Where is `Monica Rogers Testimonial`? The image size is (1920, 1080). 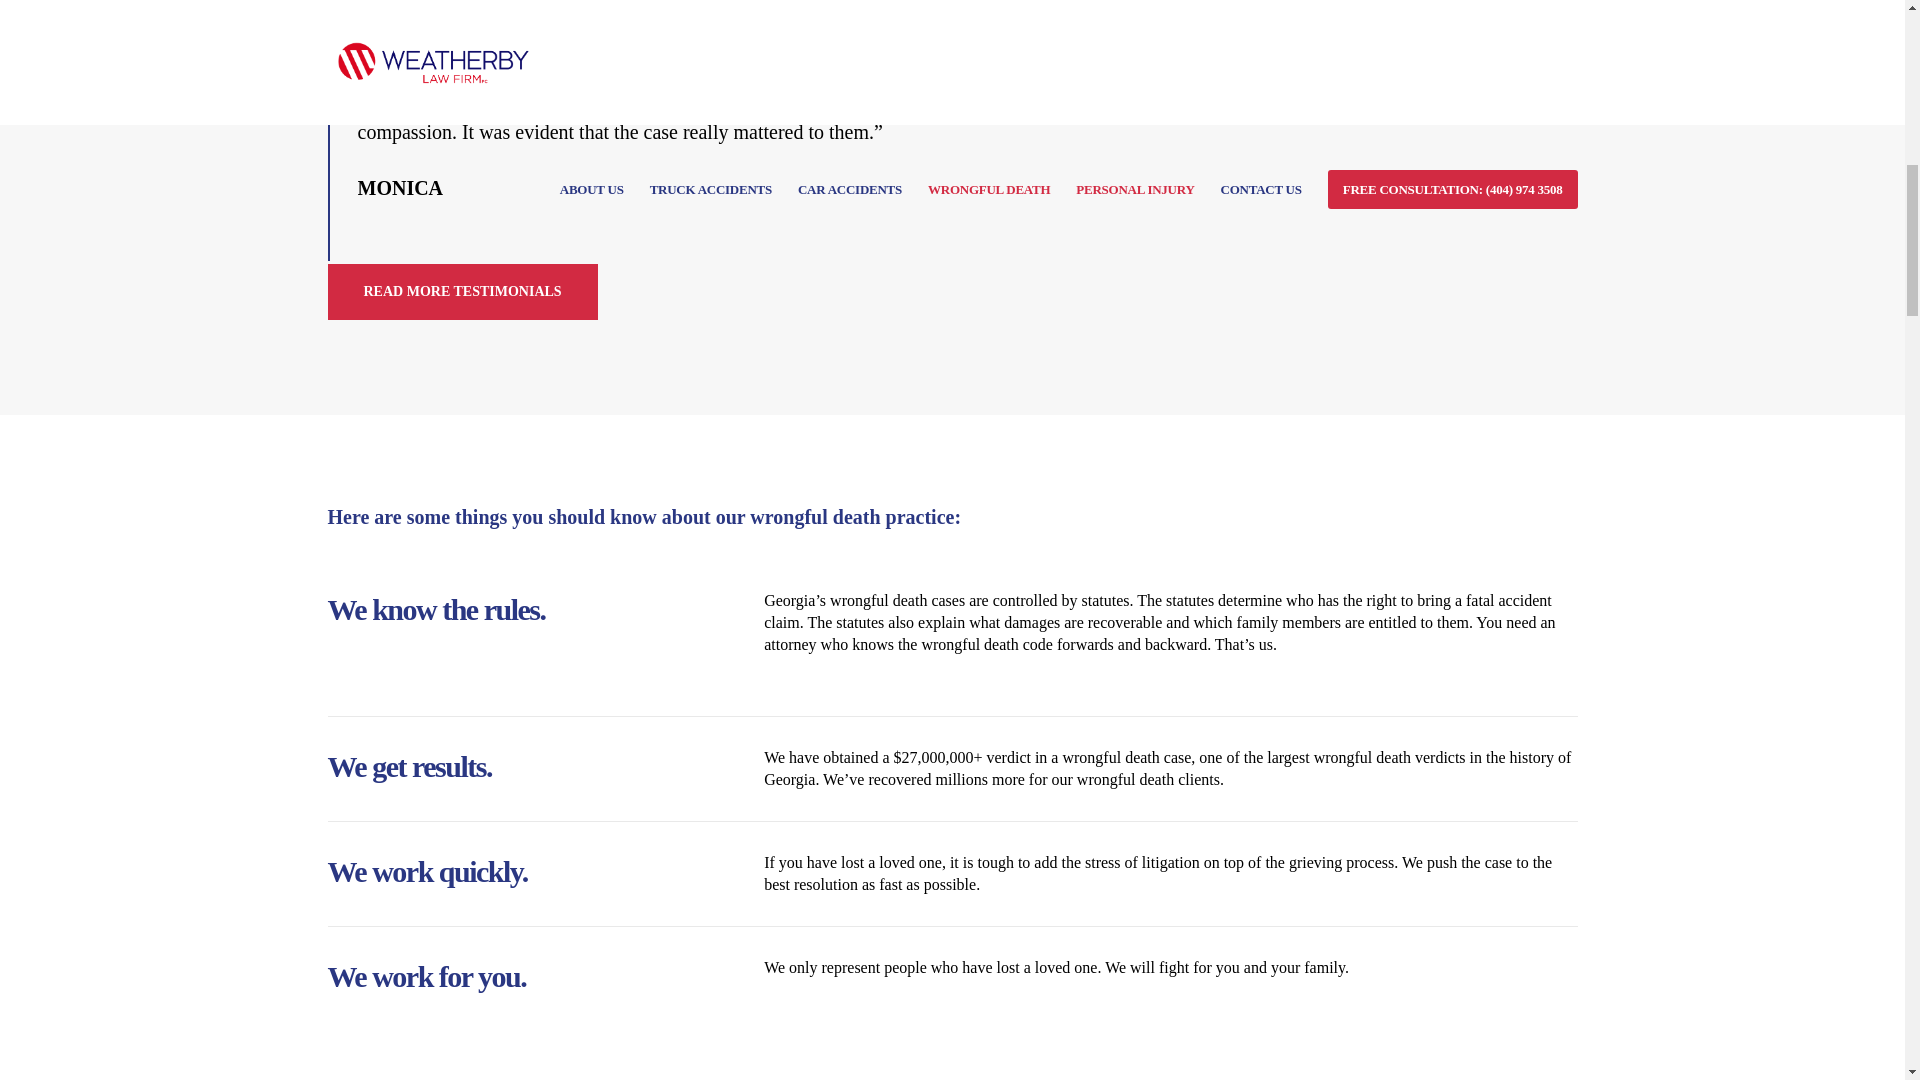 Monica Rogers Testimonial is located at coordinates (1272, 162).